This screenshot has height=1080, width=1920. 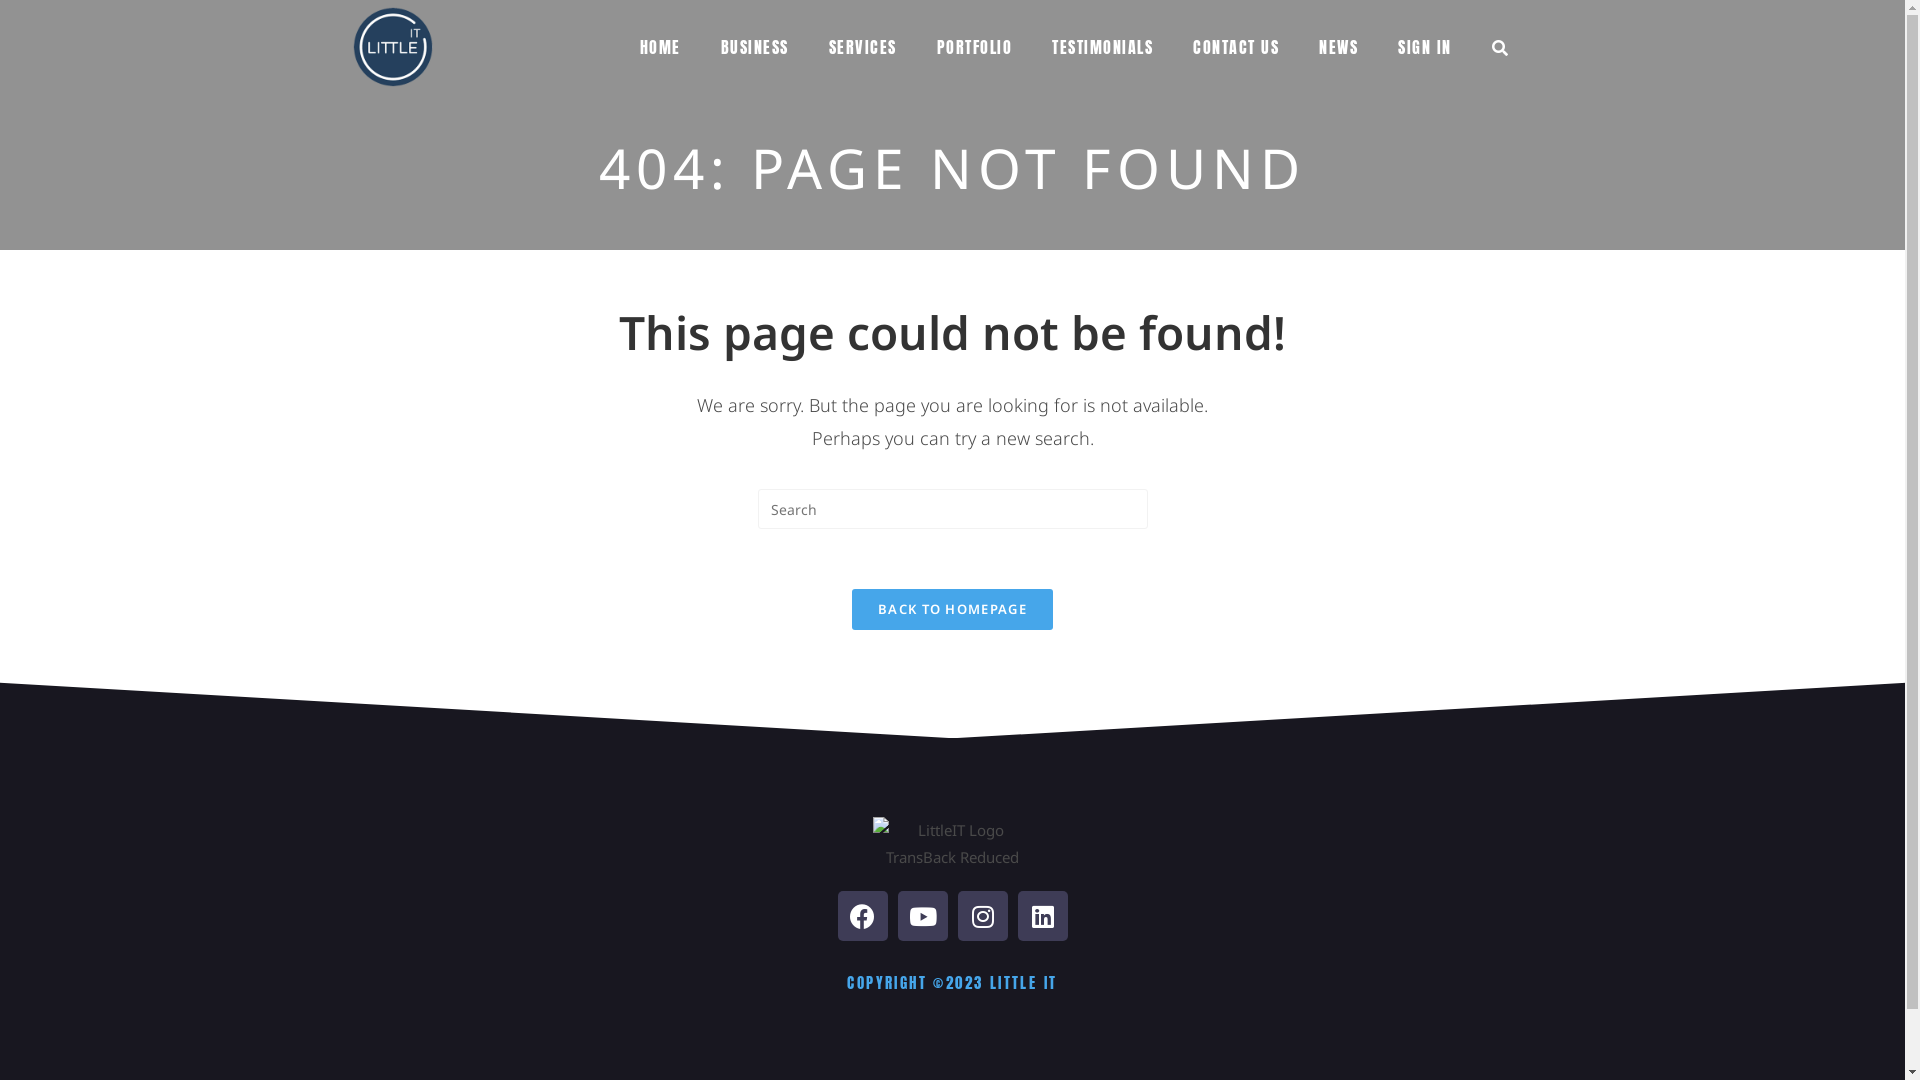 What do you see at coordinates (1102, 47) in the screenshot?
I see `TESTIMONIALS` at bounding box center [1102, 47].